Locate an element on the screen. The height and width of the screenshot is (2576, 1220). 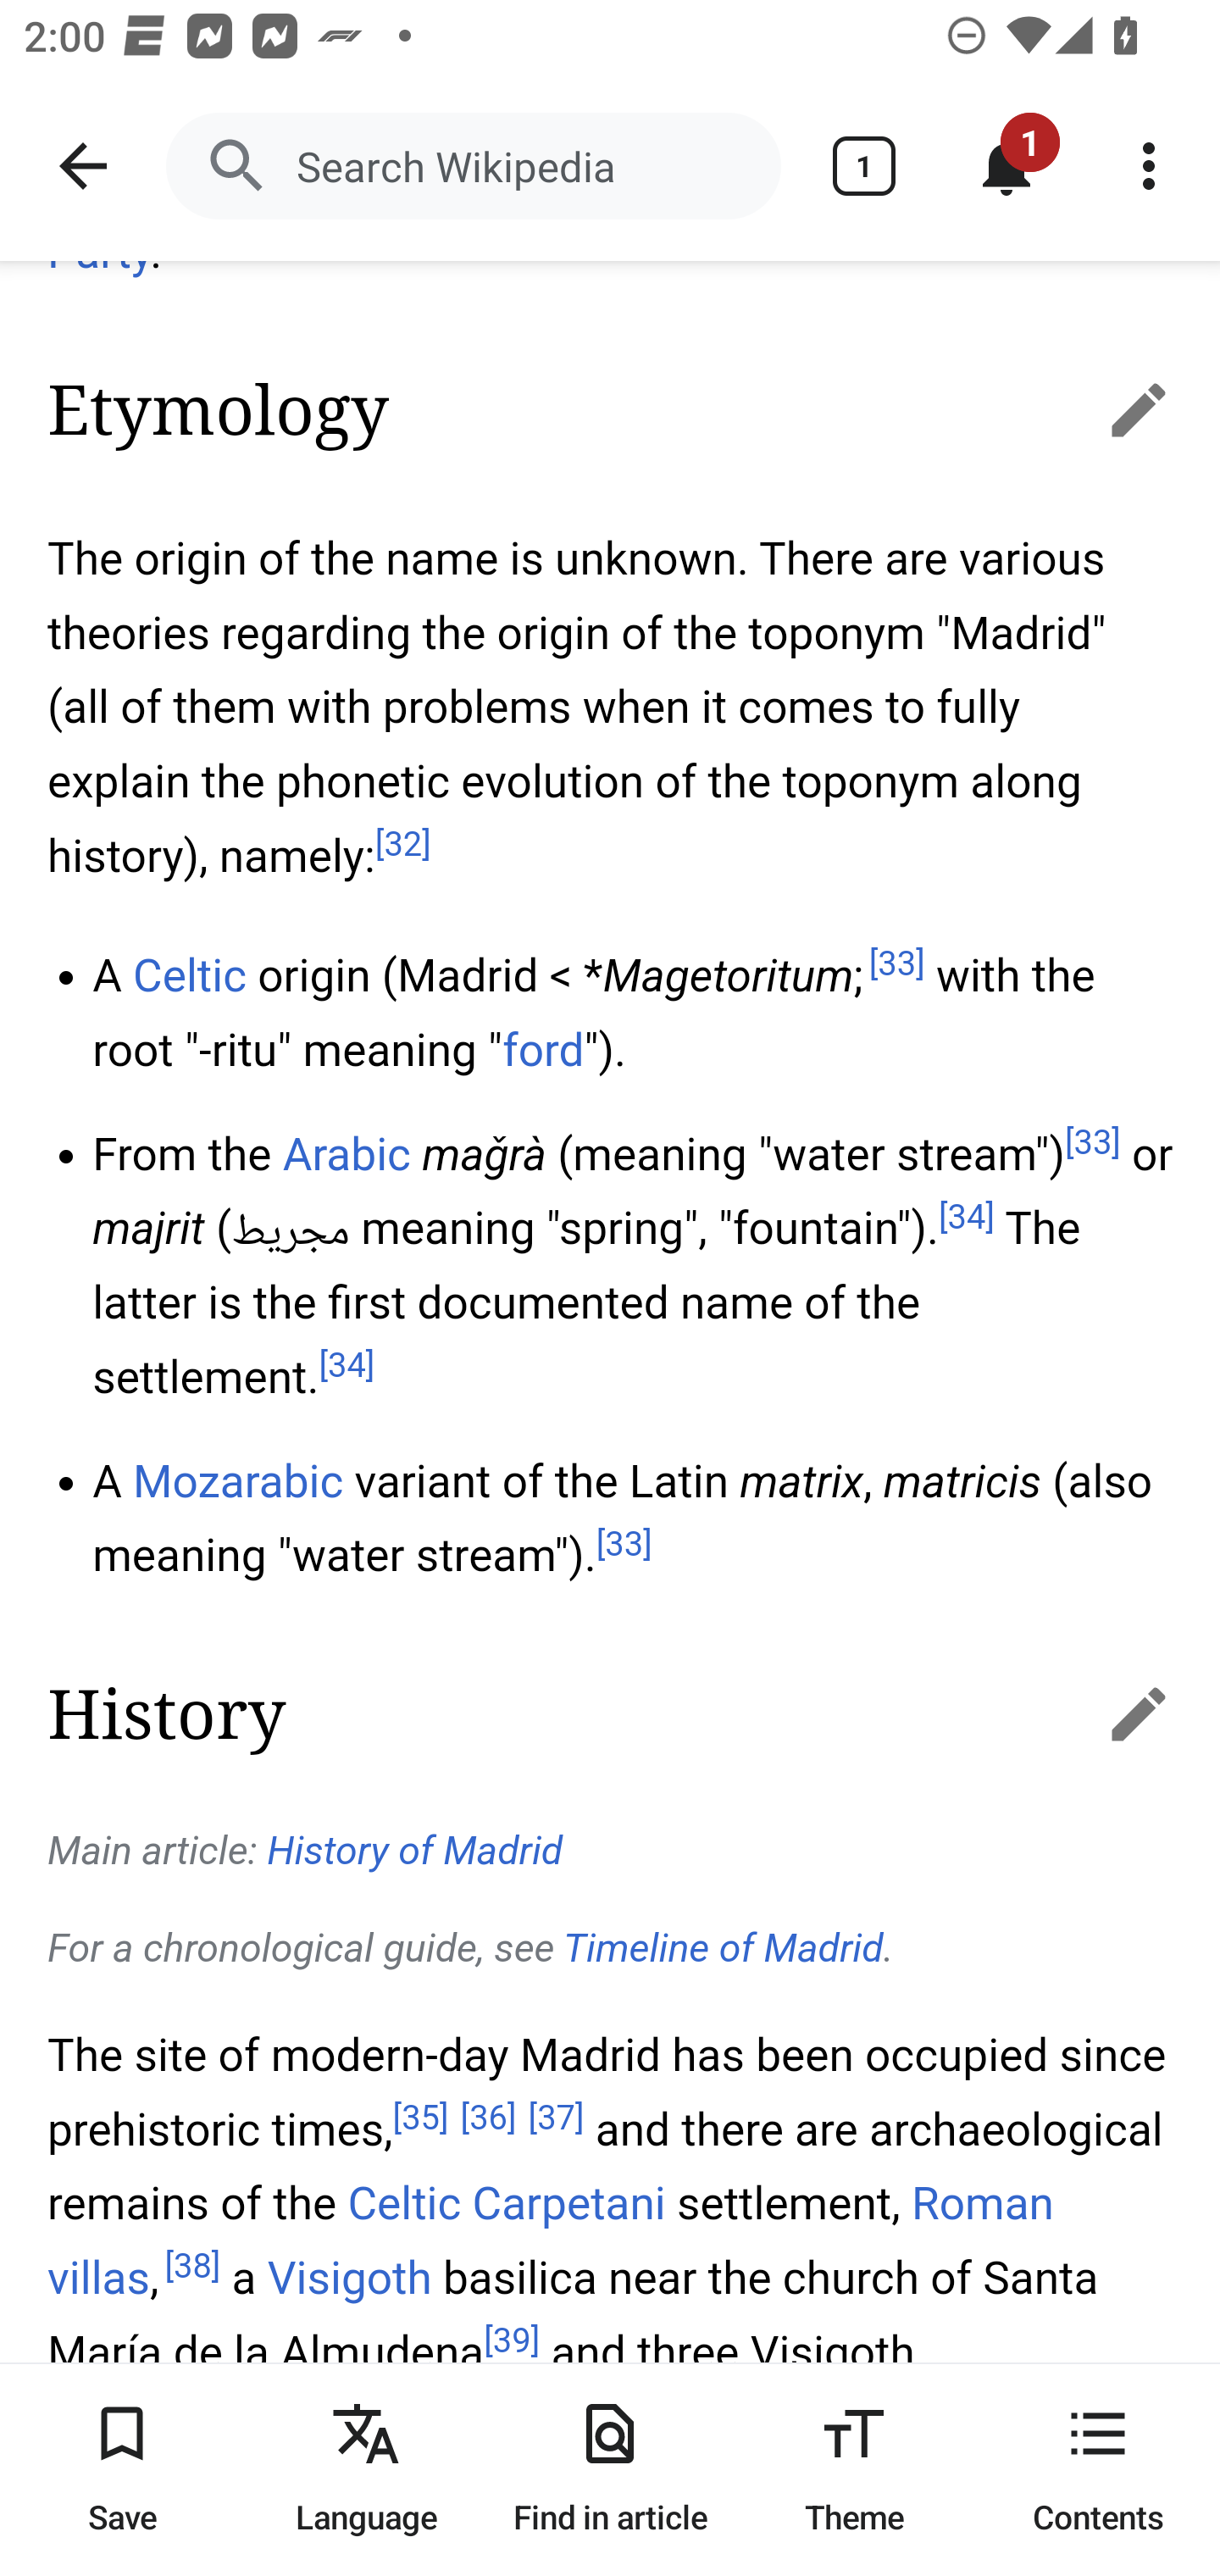
[] [ 34 ] is located at coordinates (346, 1368).